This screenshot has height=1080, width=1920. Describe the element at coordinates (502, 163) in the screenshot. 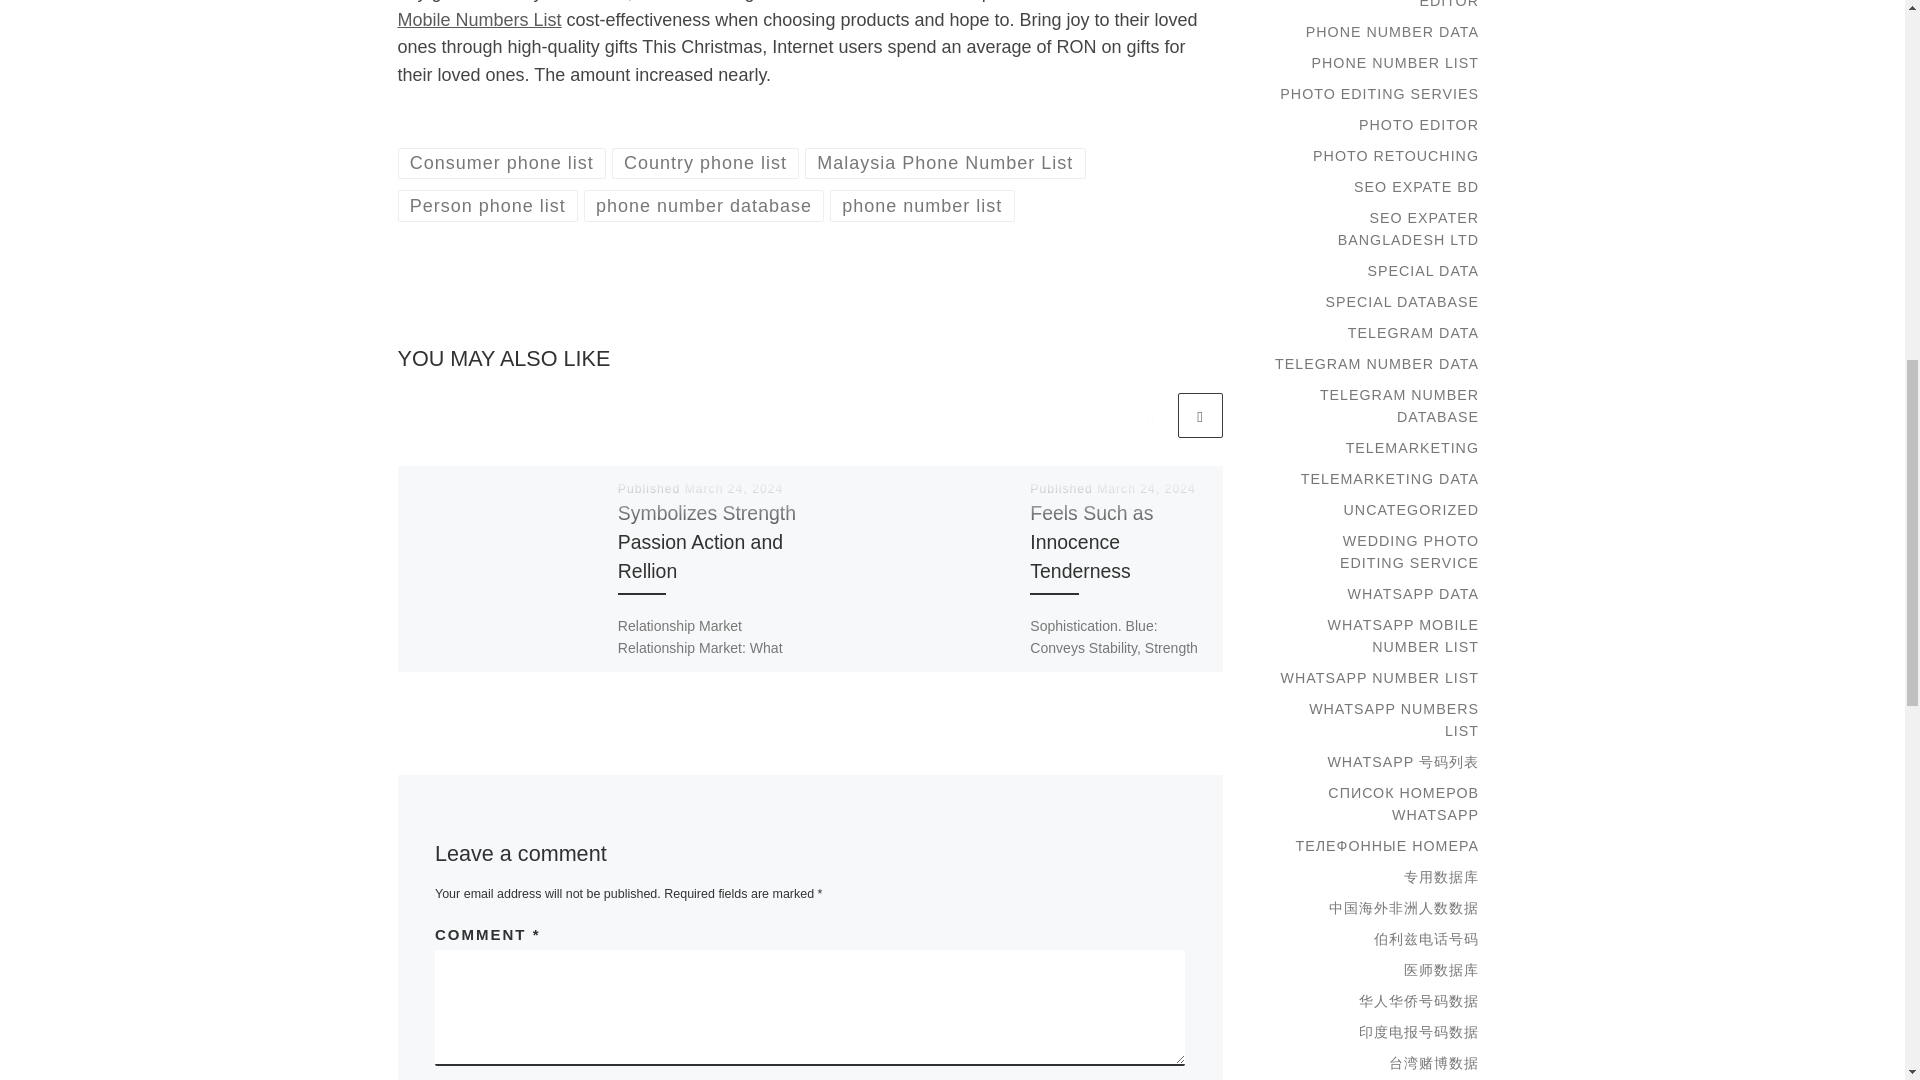

I see `View all posts in Consumer phone list` at that location.